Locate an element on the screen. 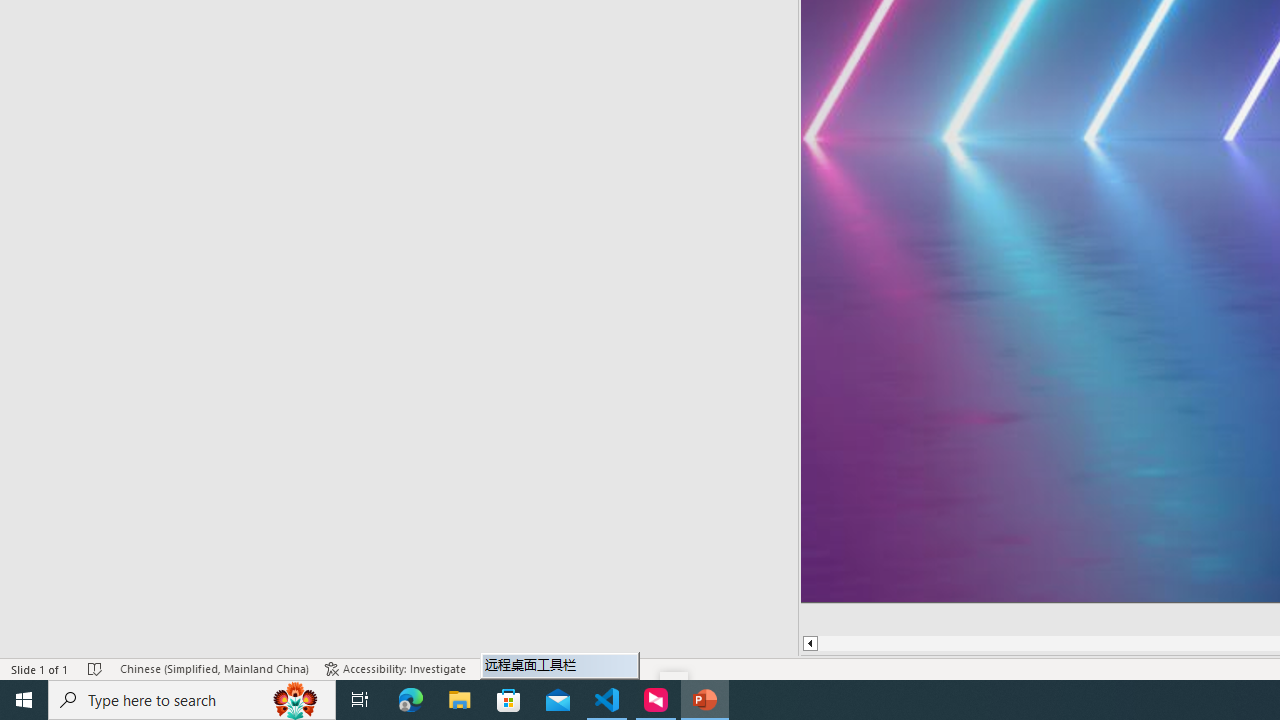 The height and width of the screenshot is (720, 1280). Spell Check No Errors is located at coordinates (96, 668).